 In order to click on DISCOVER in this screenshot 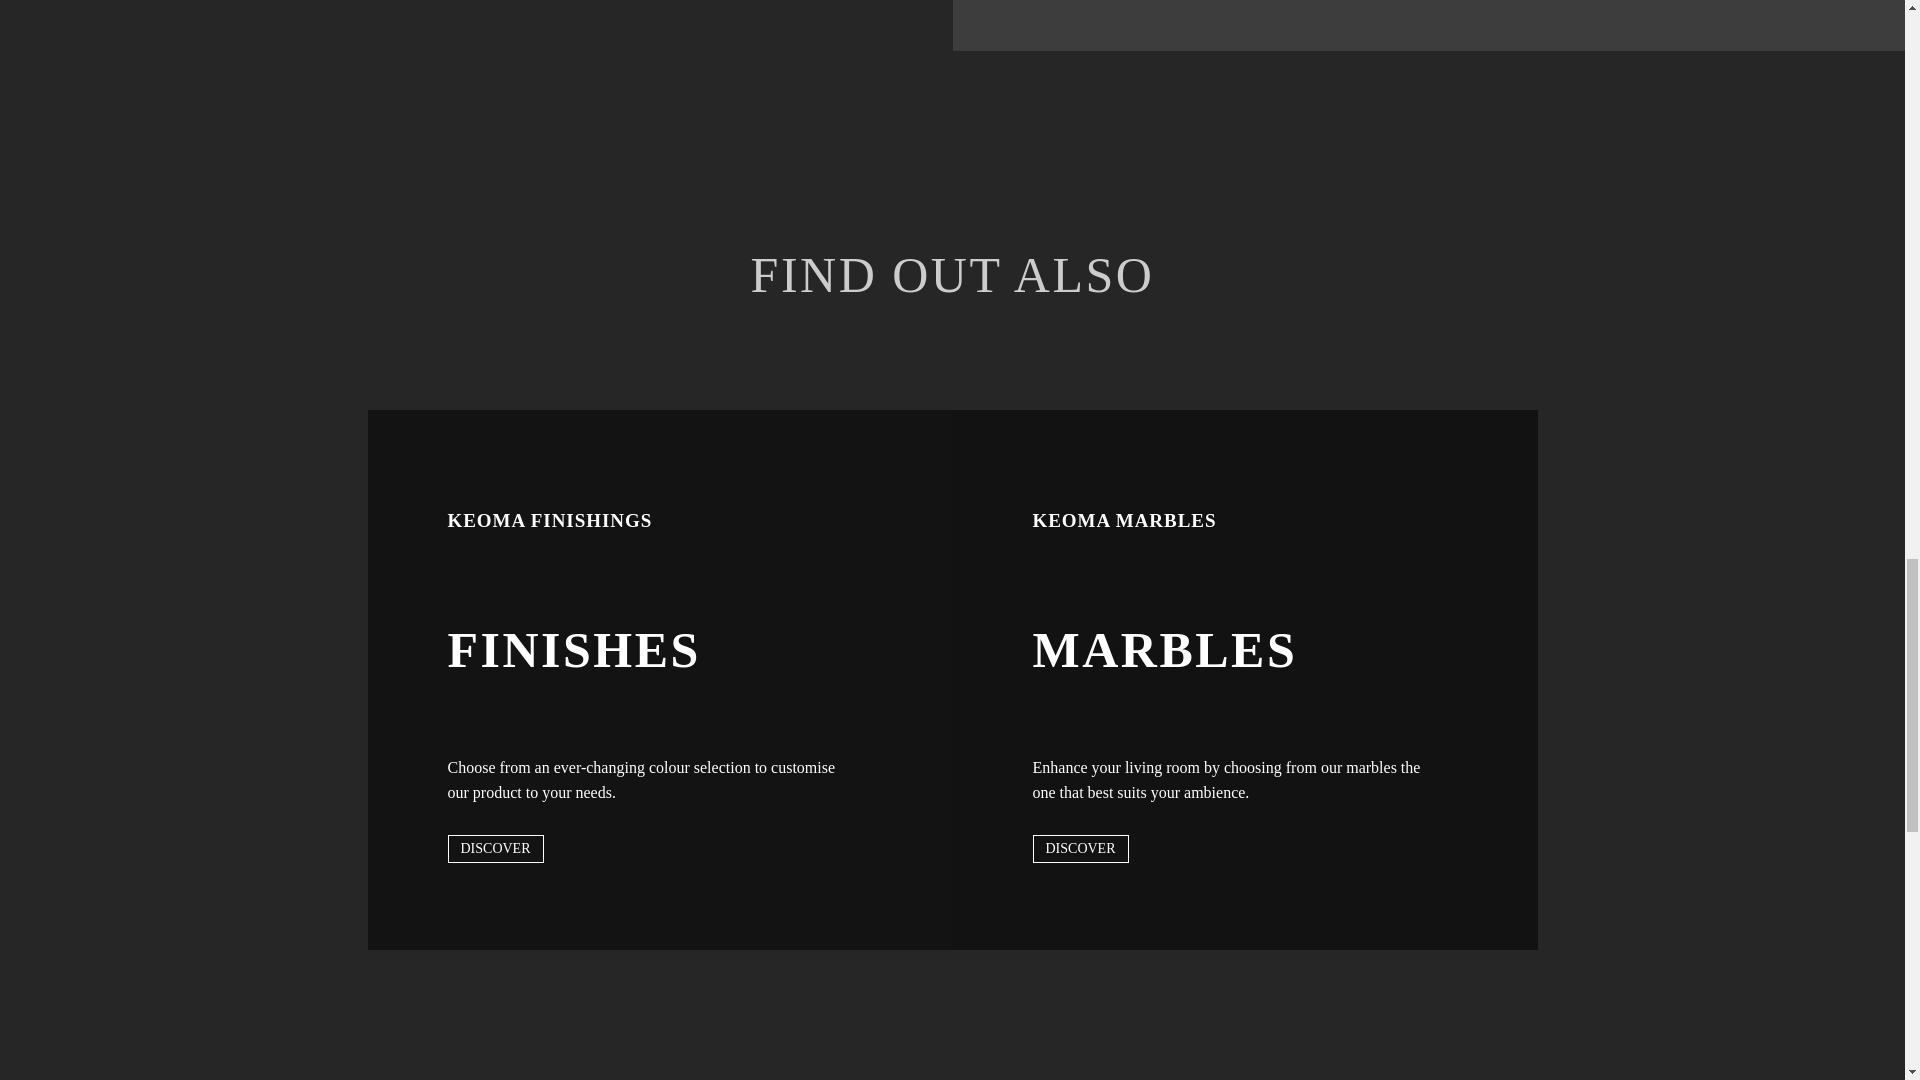, I will do `click(1080, 848)`.